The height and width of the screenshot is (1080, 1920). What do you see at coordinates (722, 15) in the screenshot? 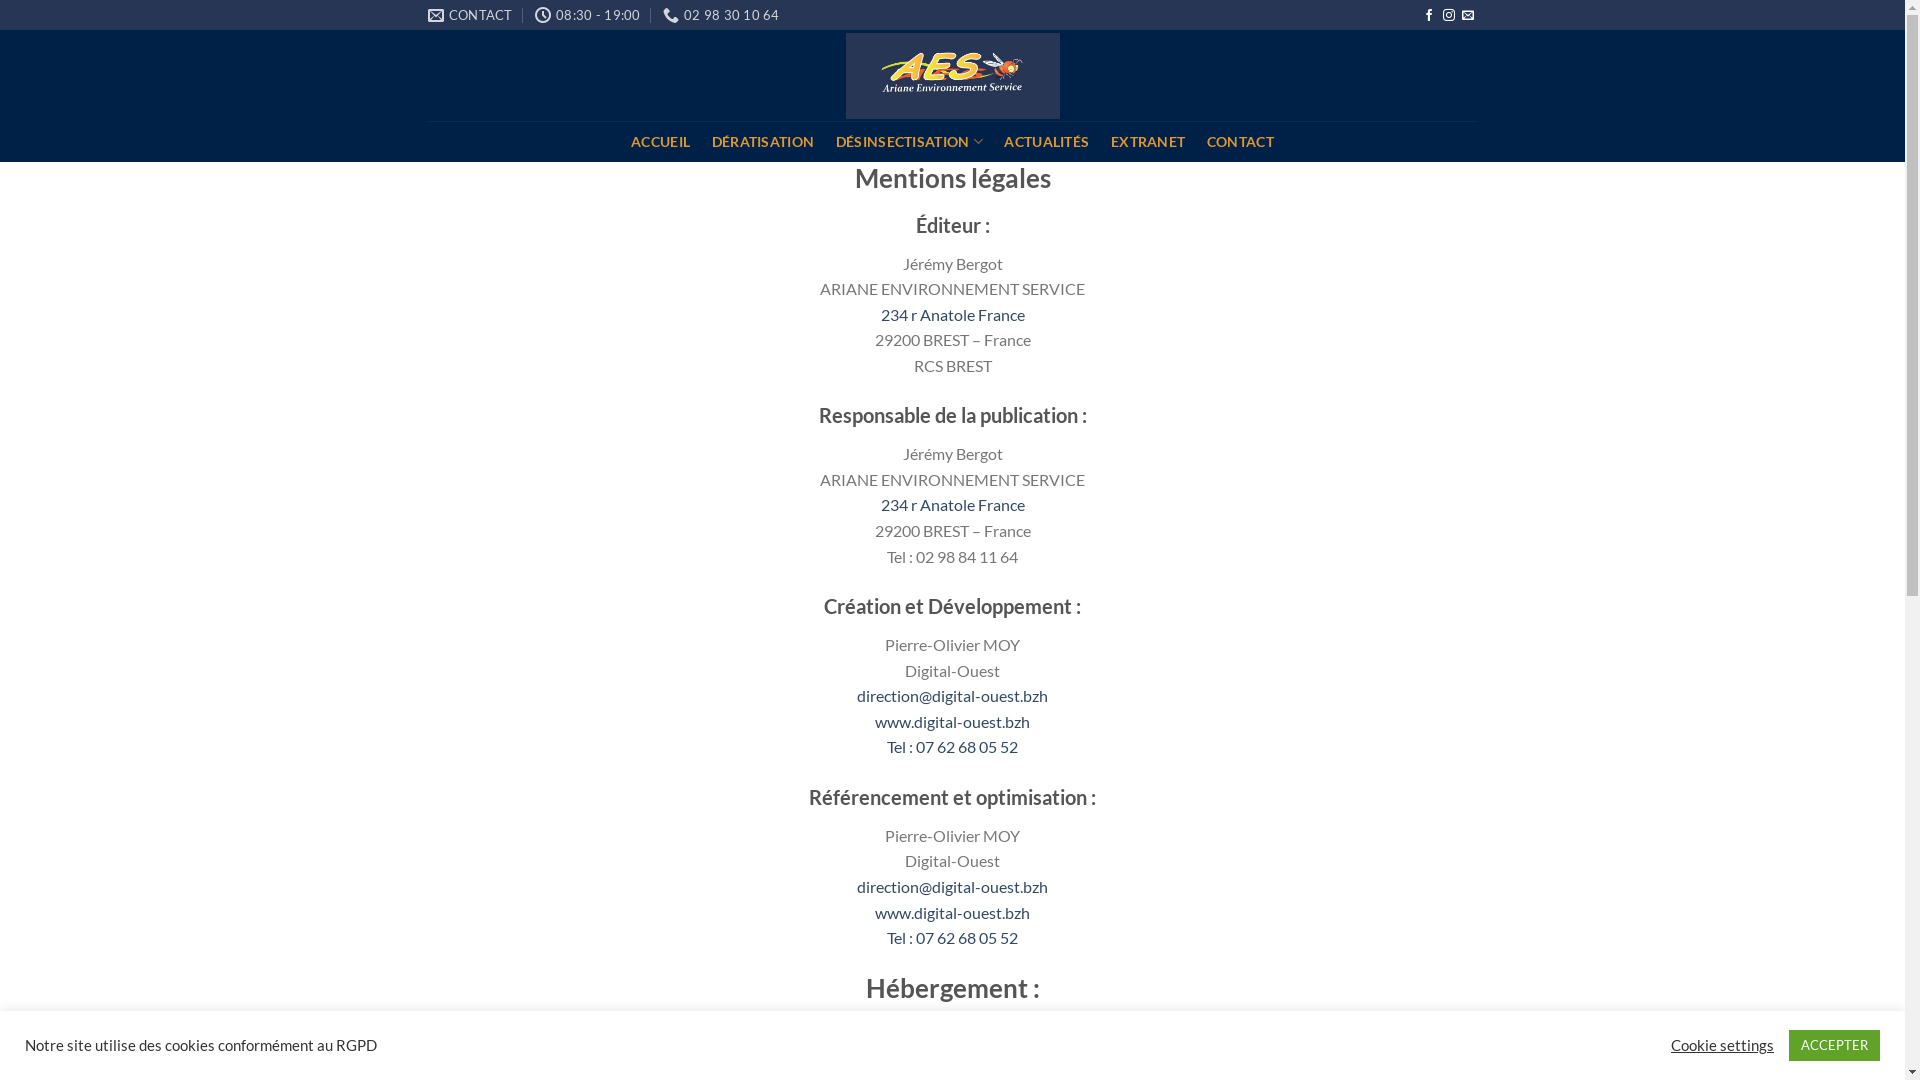
I see `02 98 30 10 64` at bounding box center [722, 15].